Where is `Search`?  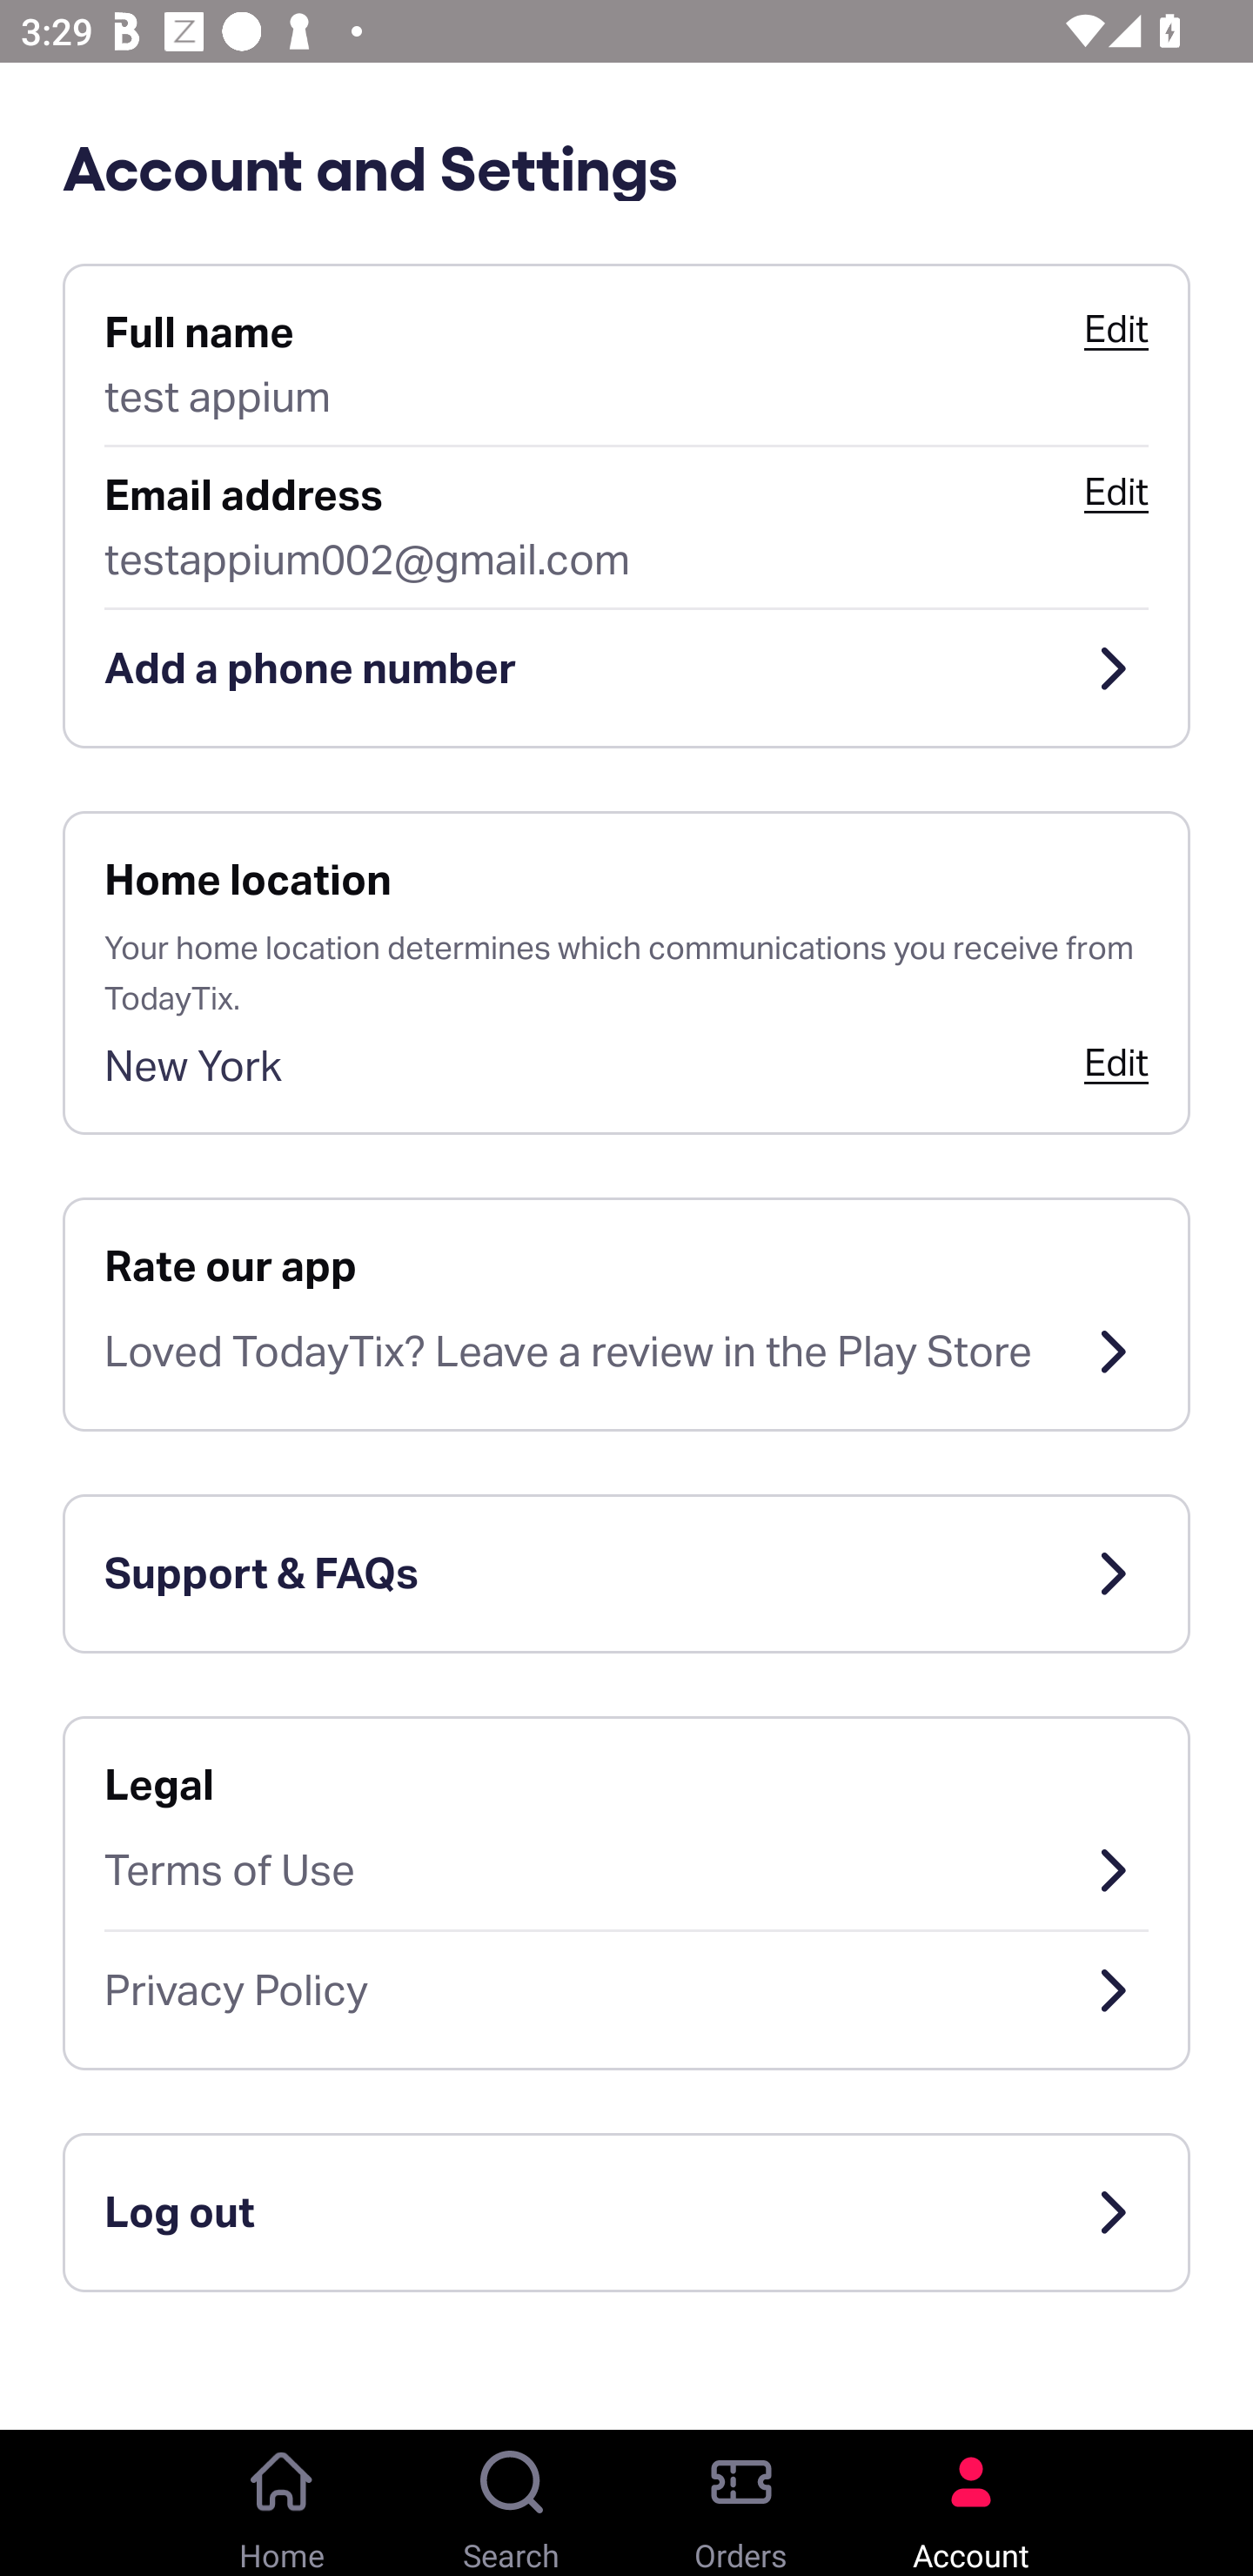 Search is located at coordinates (512, 2503).